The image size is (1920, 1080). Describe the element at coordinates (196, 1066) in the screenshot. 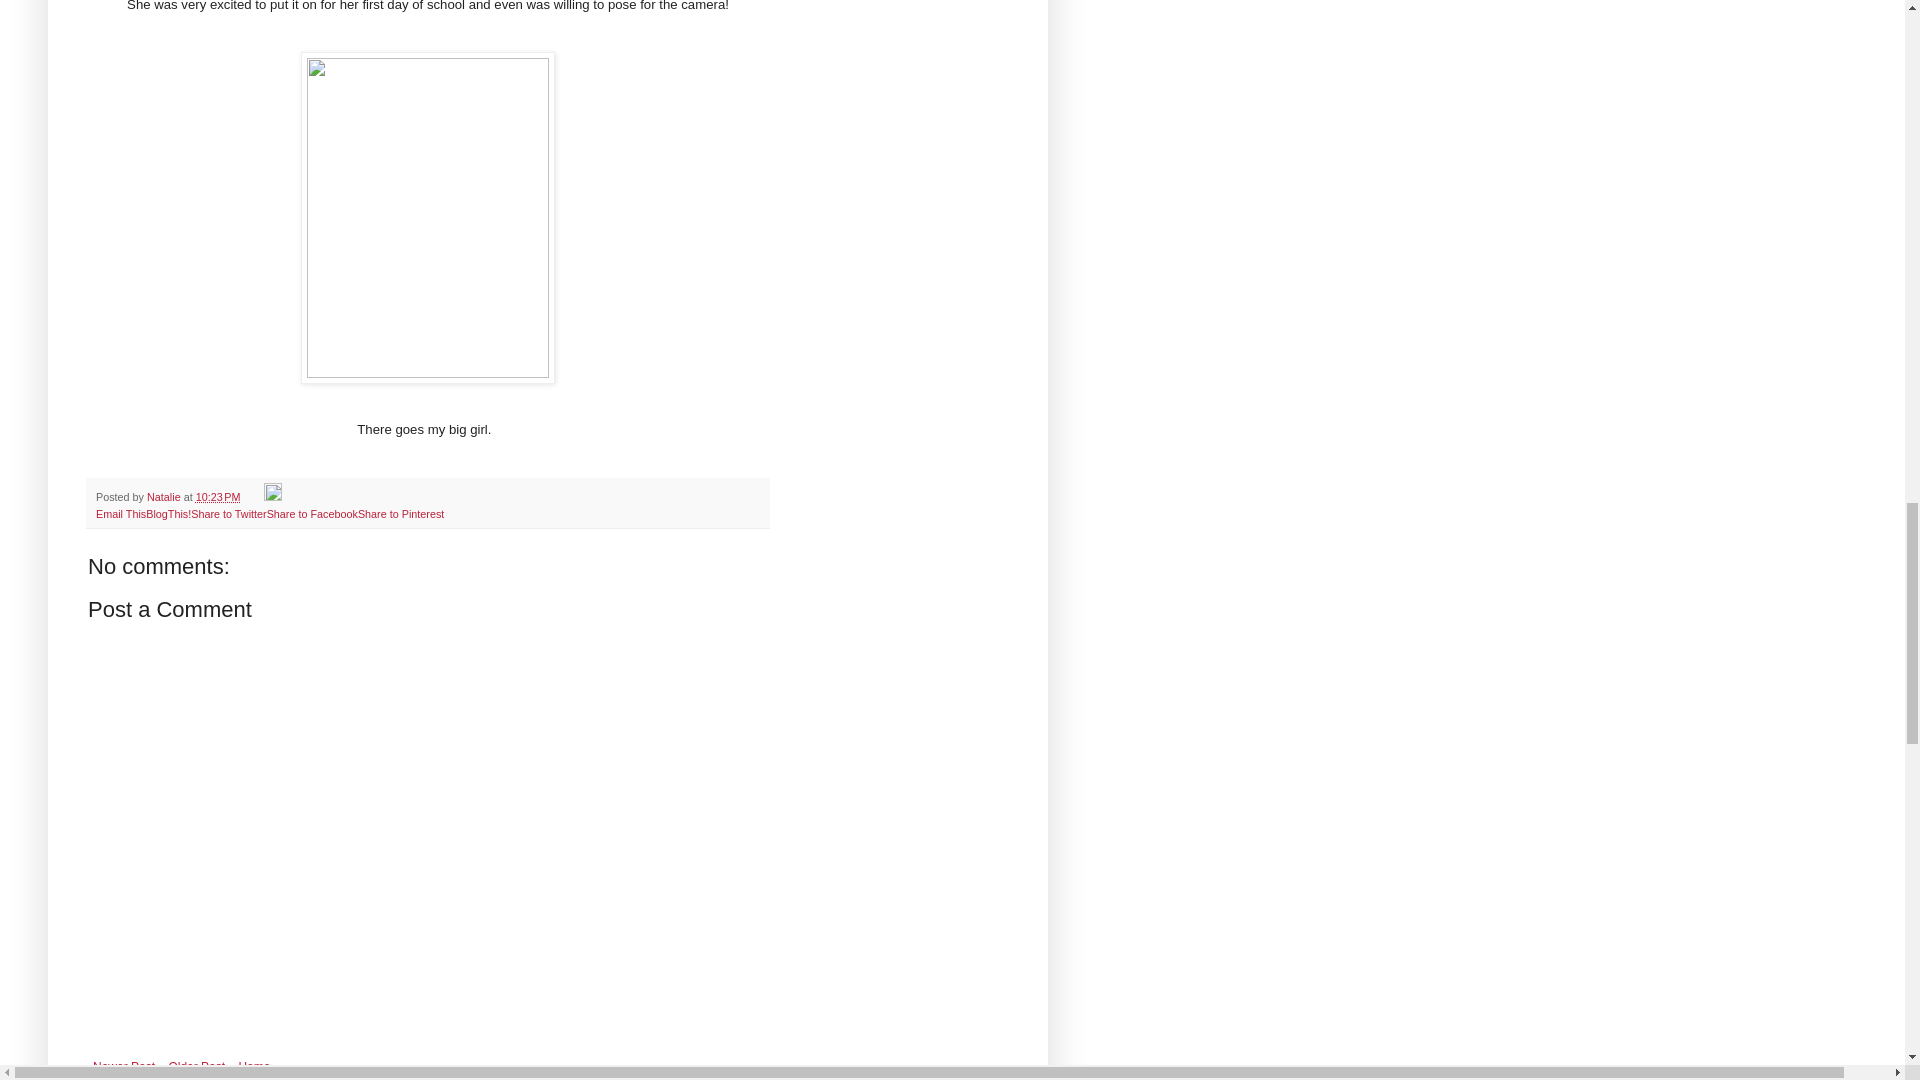

I see `Older Post` at that location.